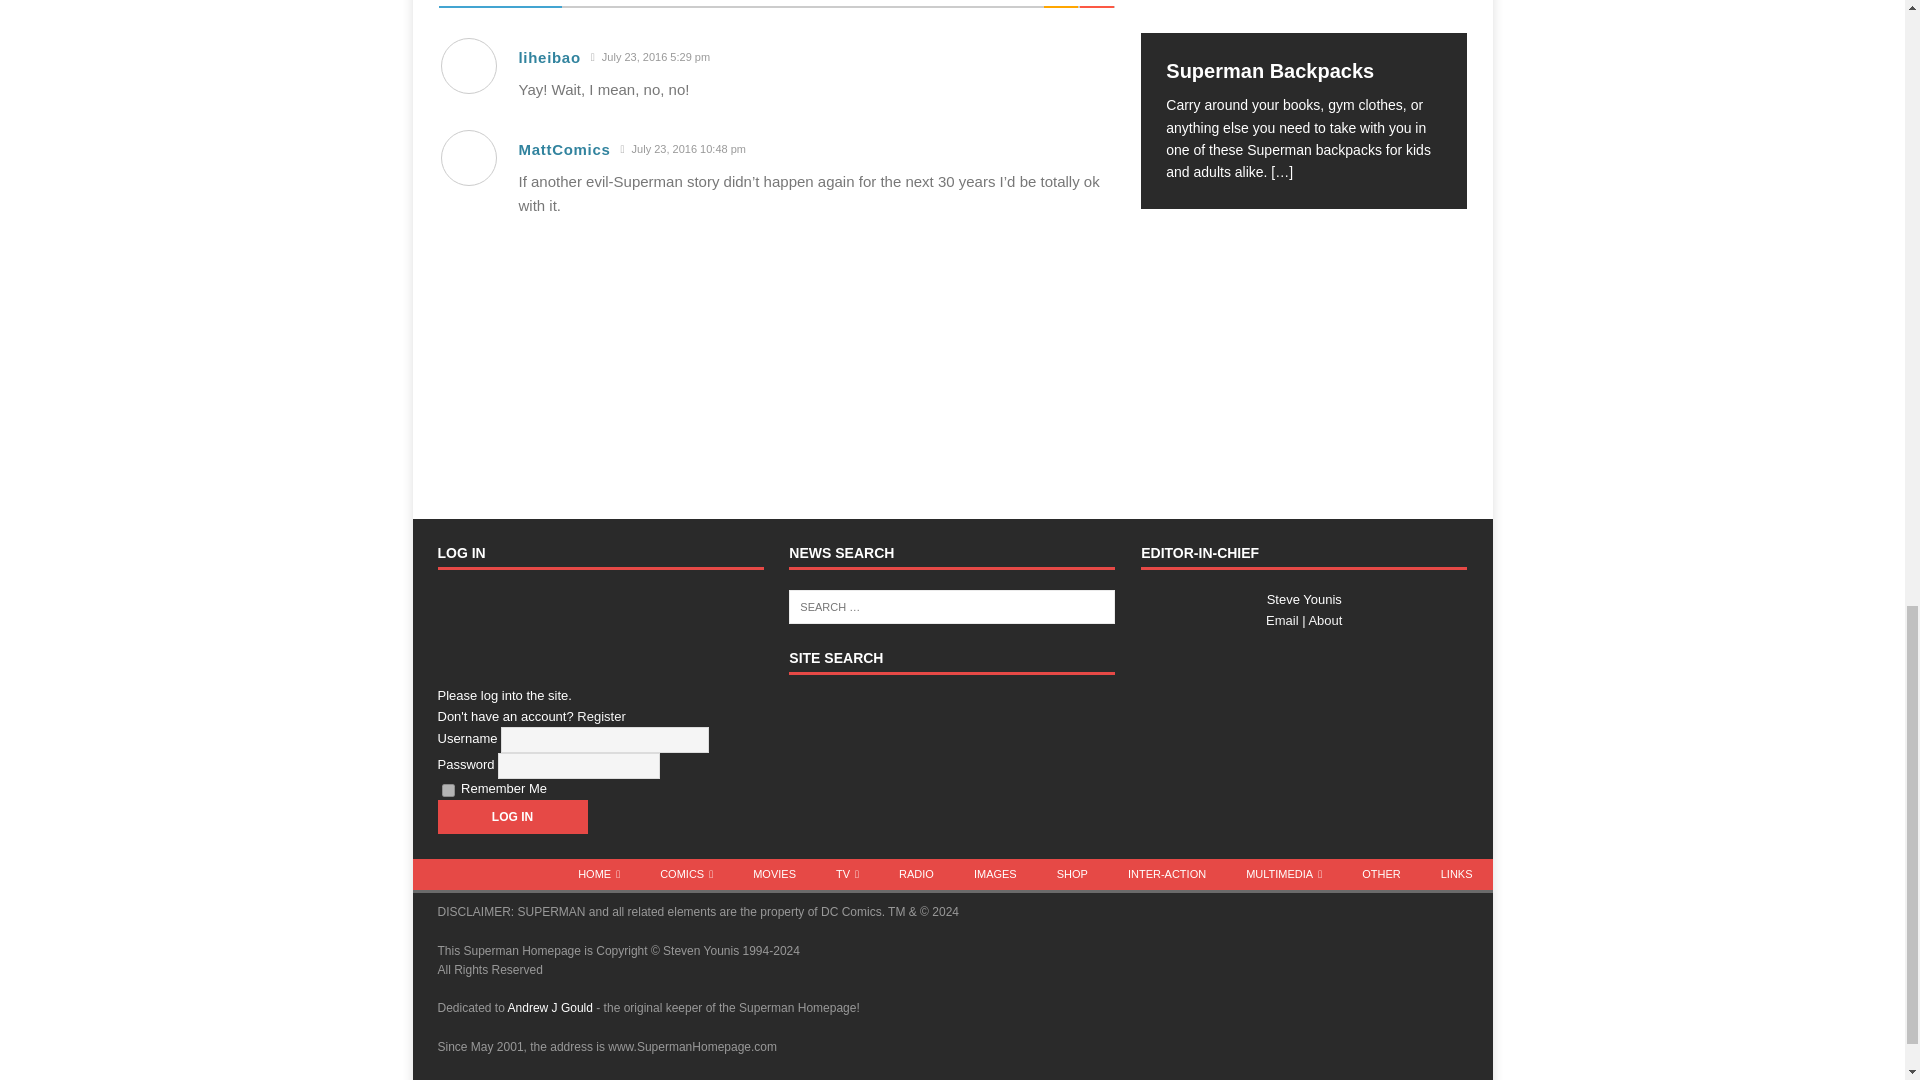 This screenshot has width=1920, height=1080. I want to click on Superman Backpacks, so click(1303, 16).